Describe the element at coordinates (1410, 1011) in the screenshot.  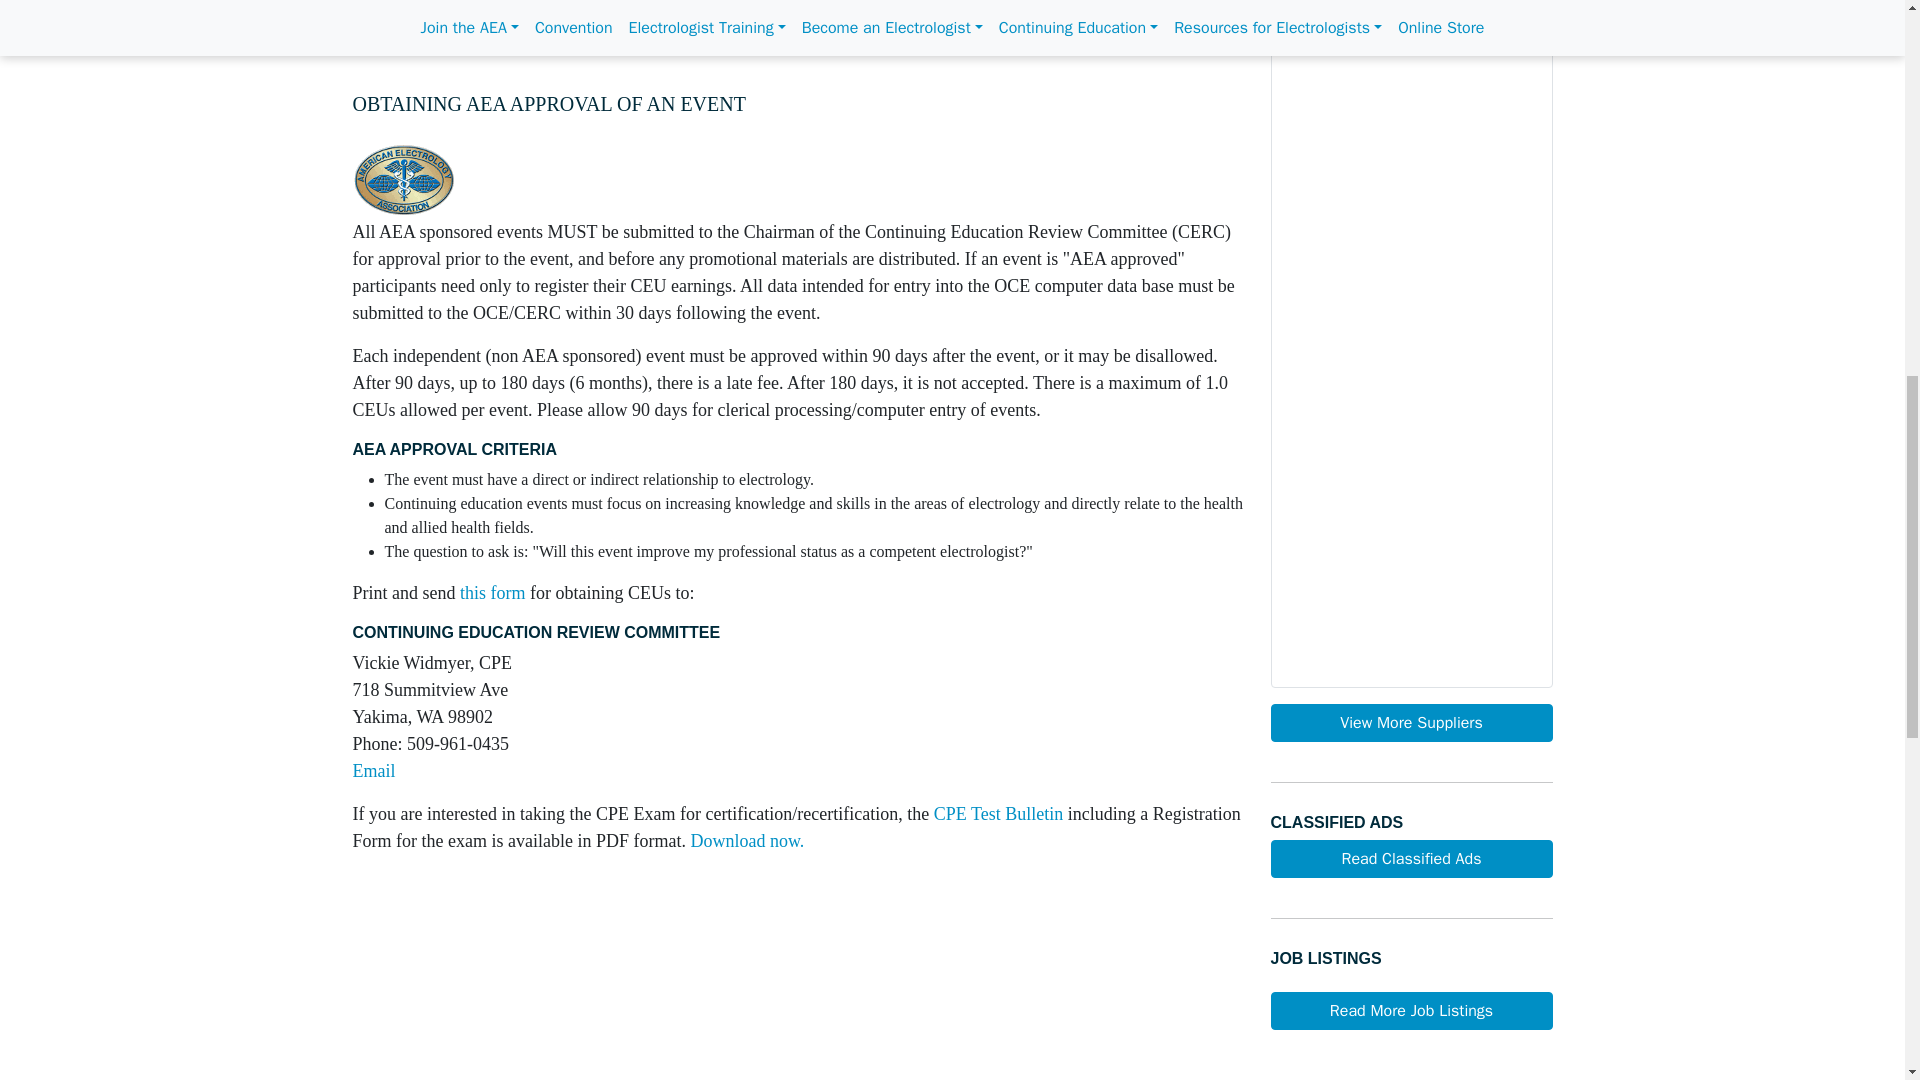
I see `Electrologist Job Listings` at that location.